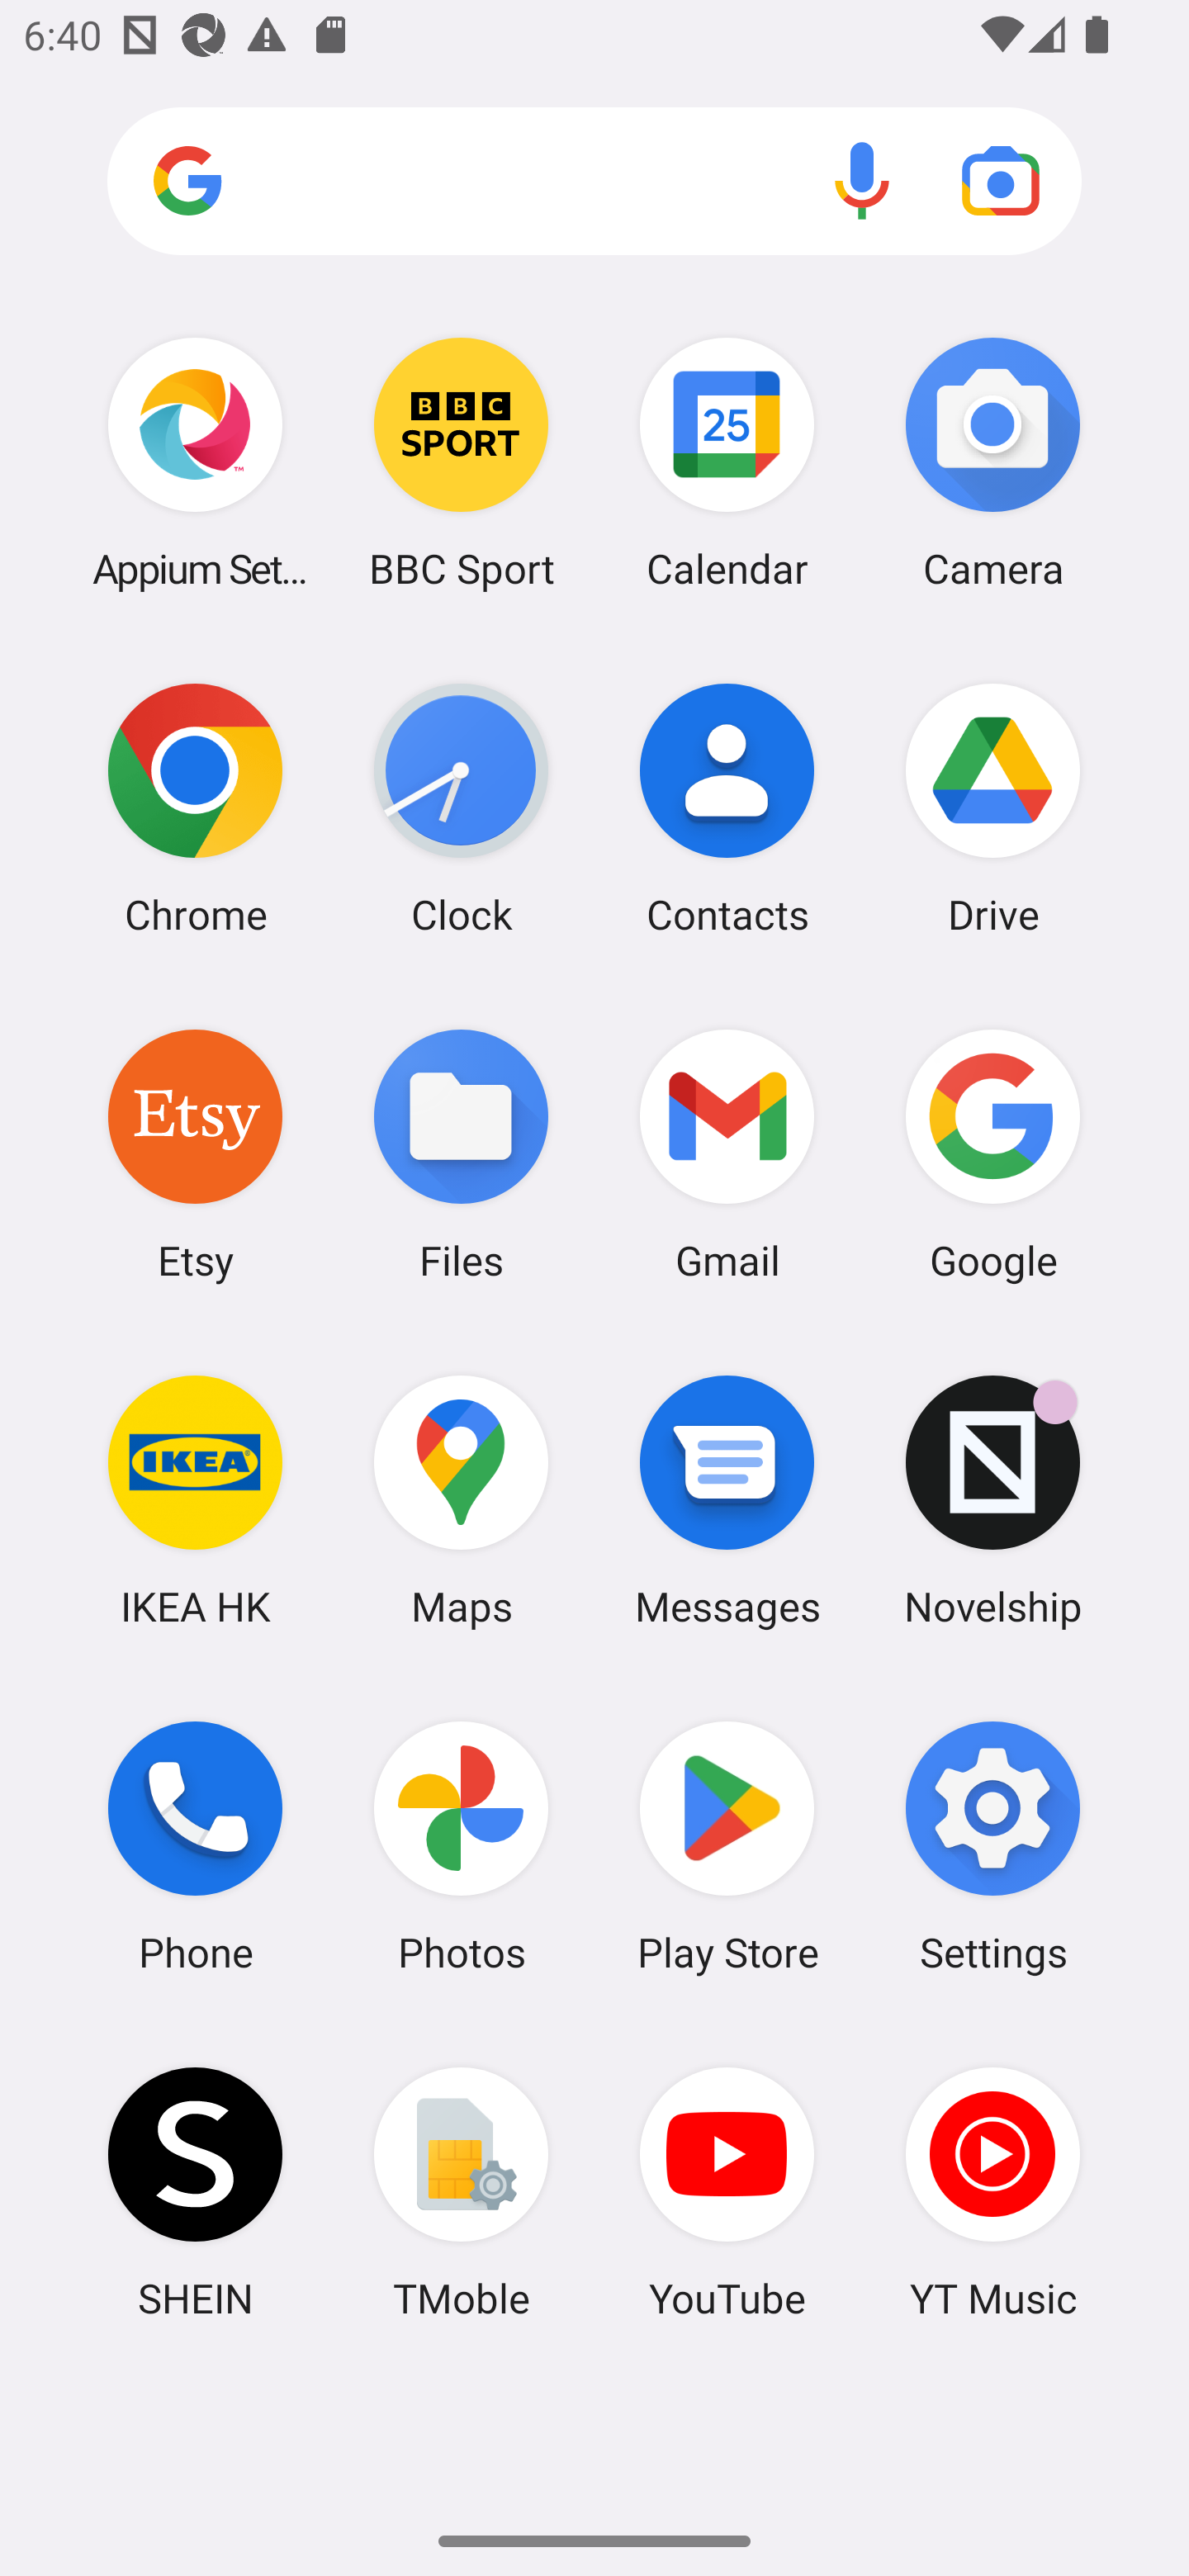  Describe the element at coordinates (195, 1500) in the screenshot. I see `IKEA HK` at that location.